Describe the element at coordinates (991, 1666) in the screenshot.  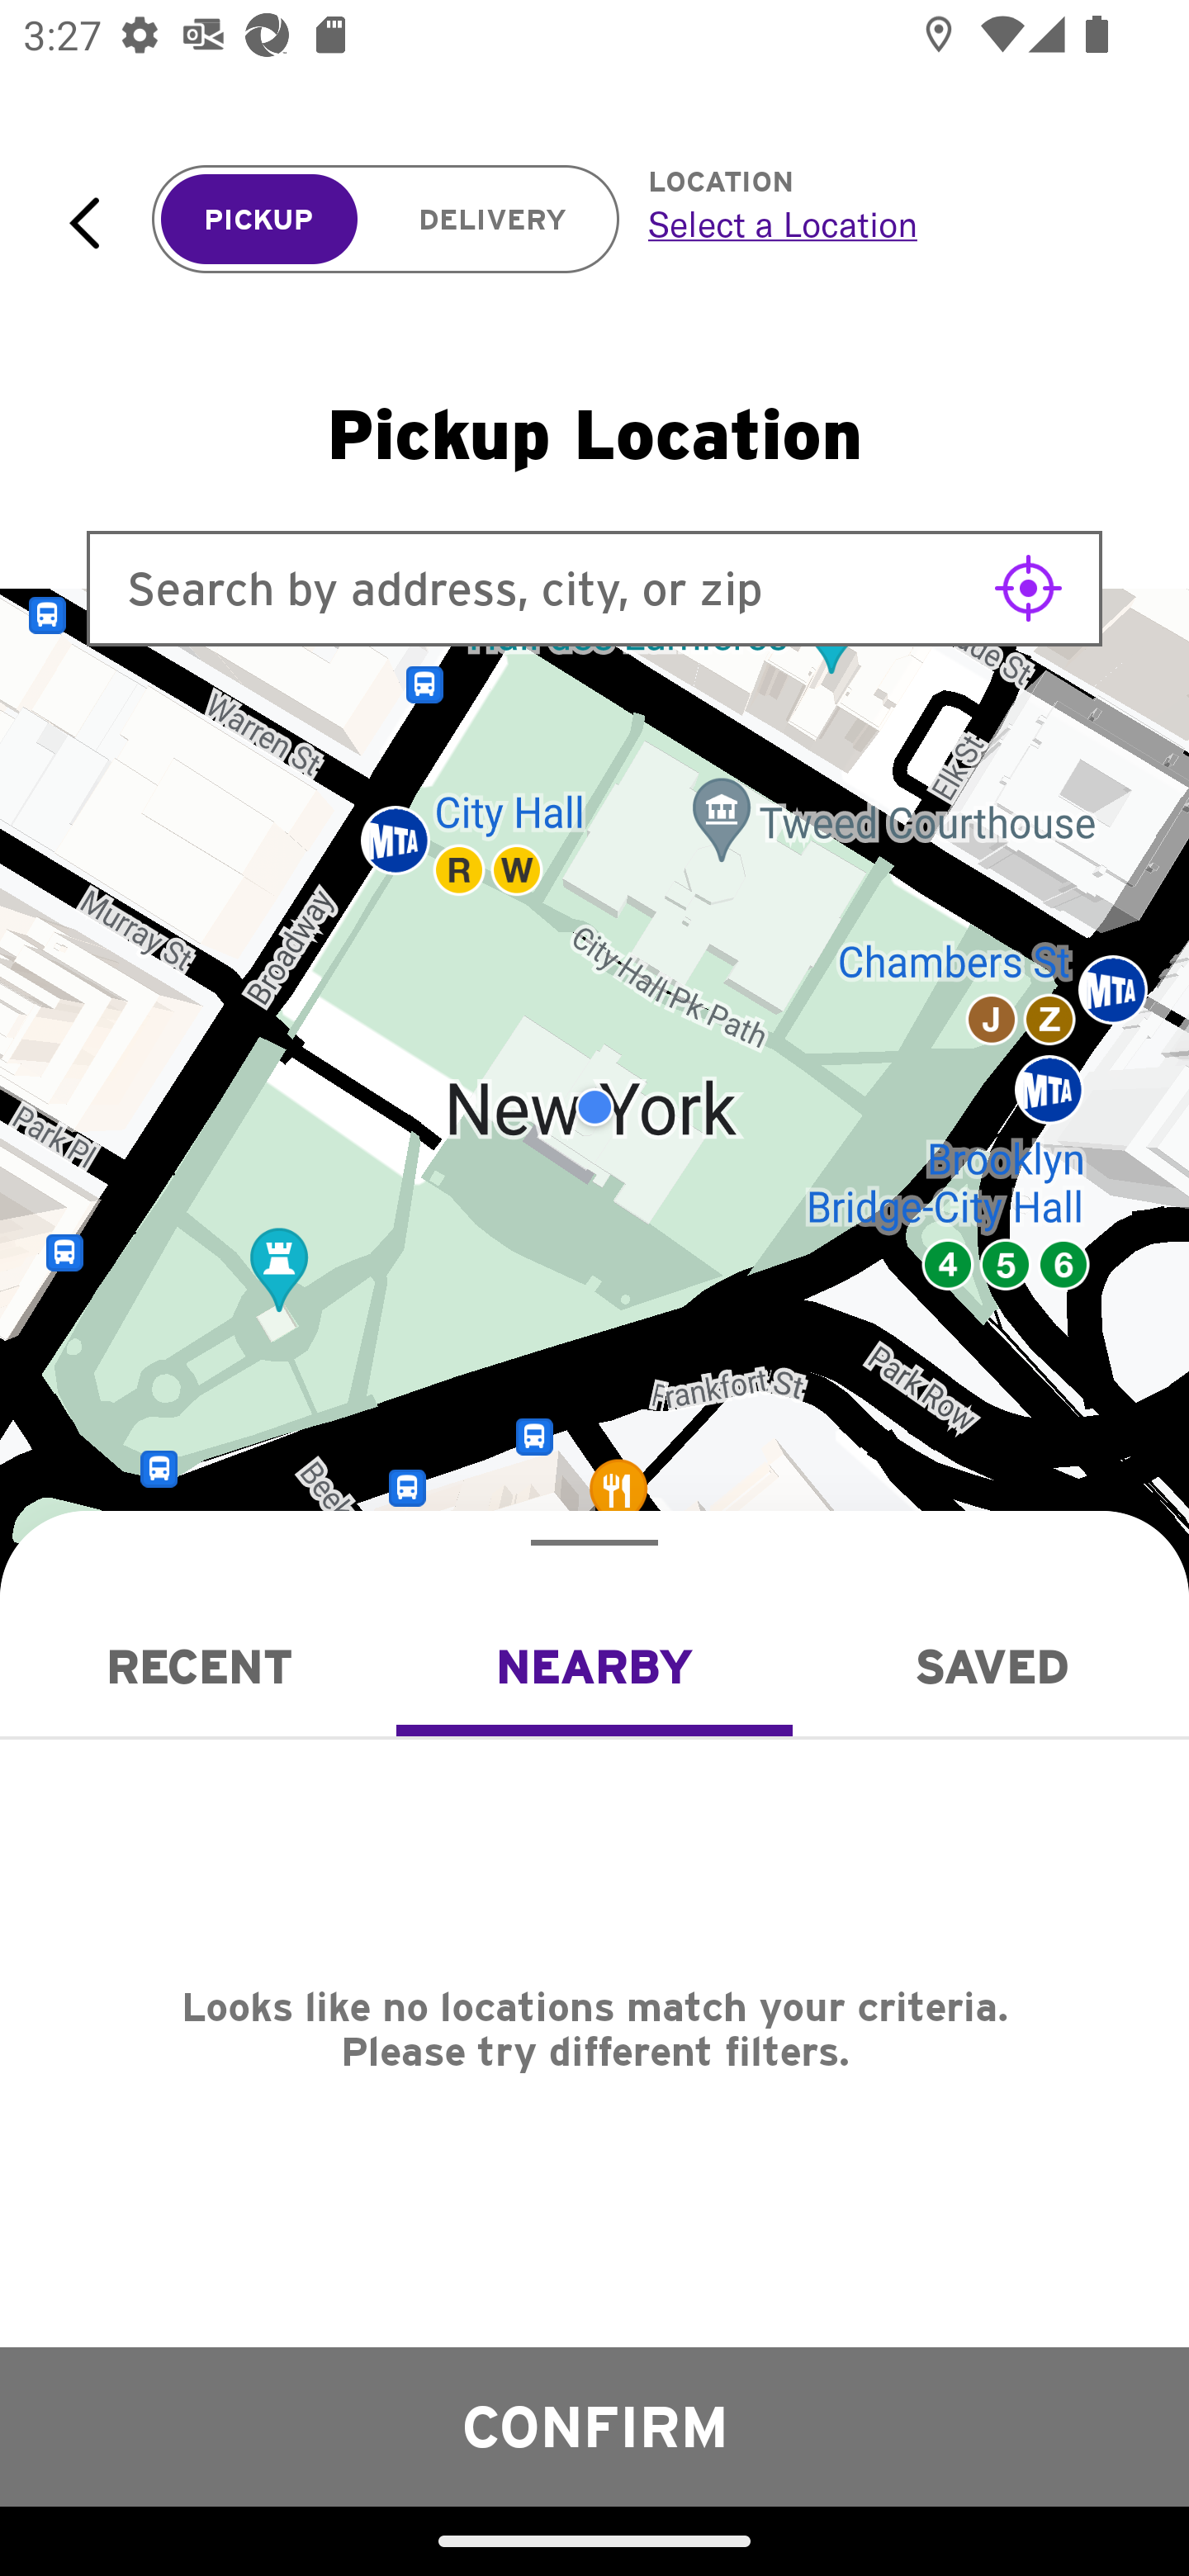
I see `Saved SAVED` at that location.